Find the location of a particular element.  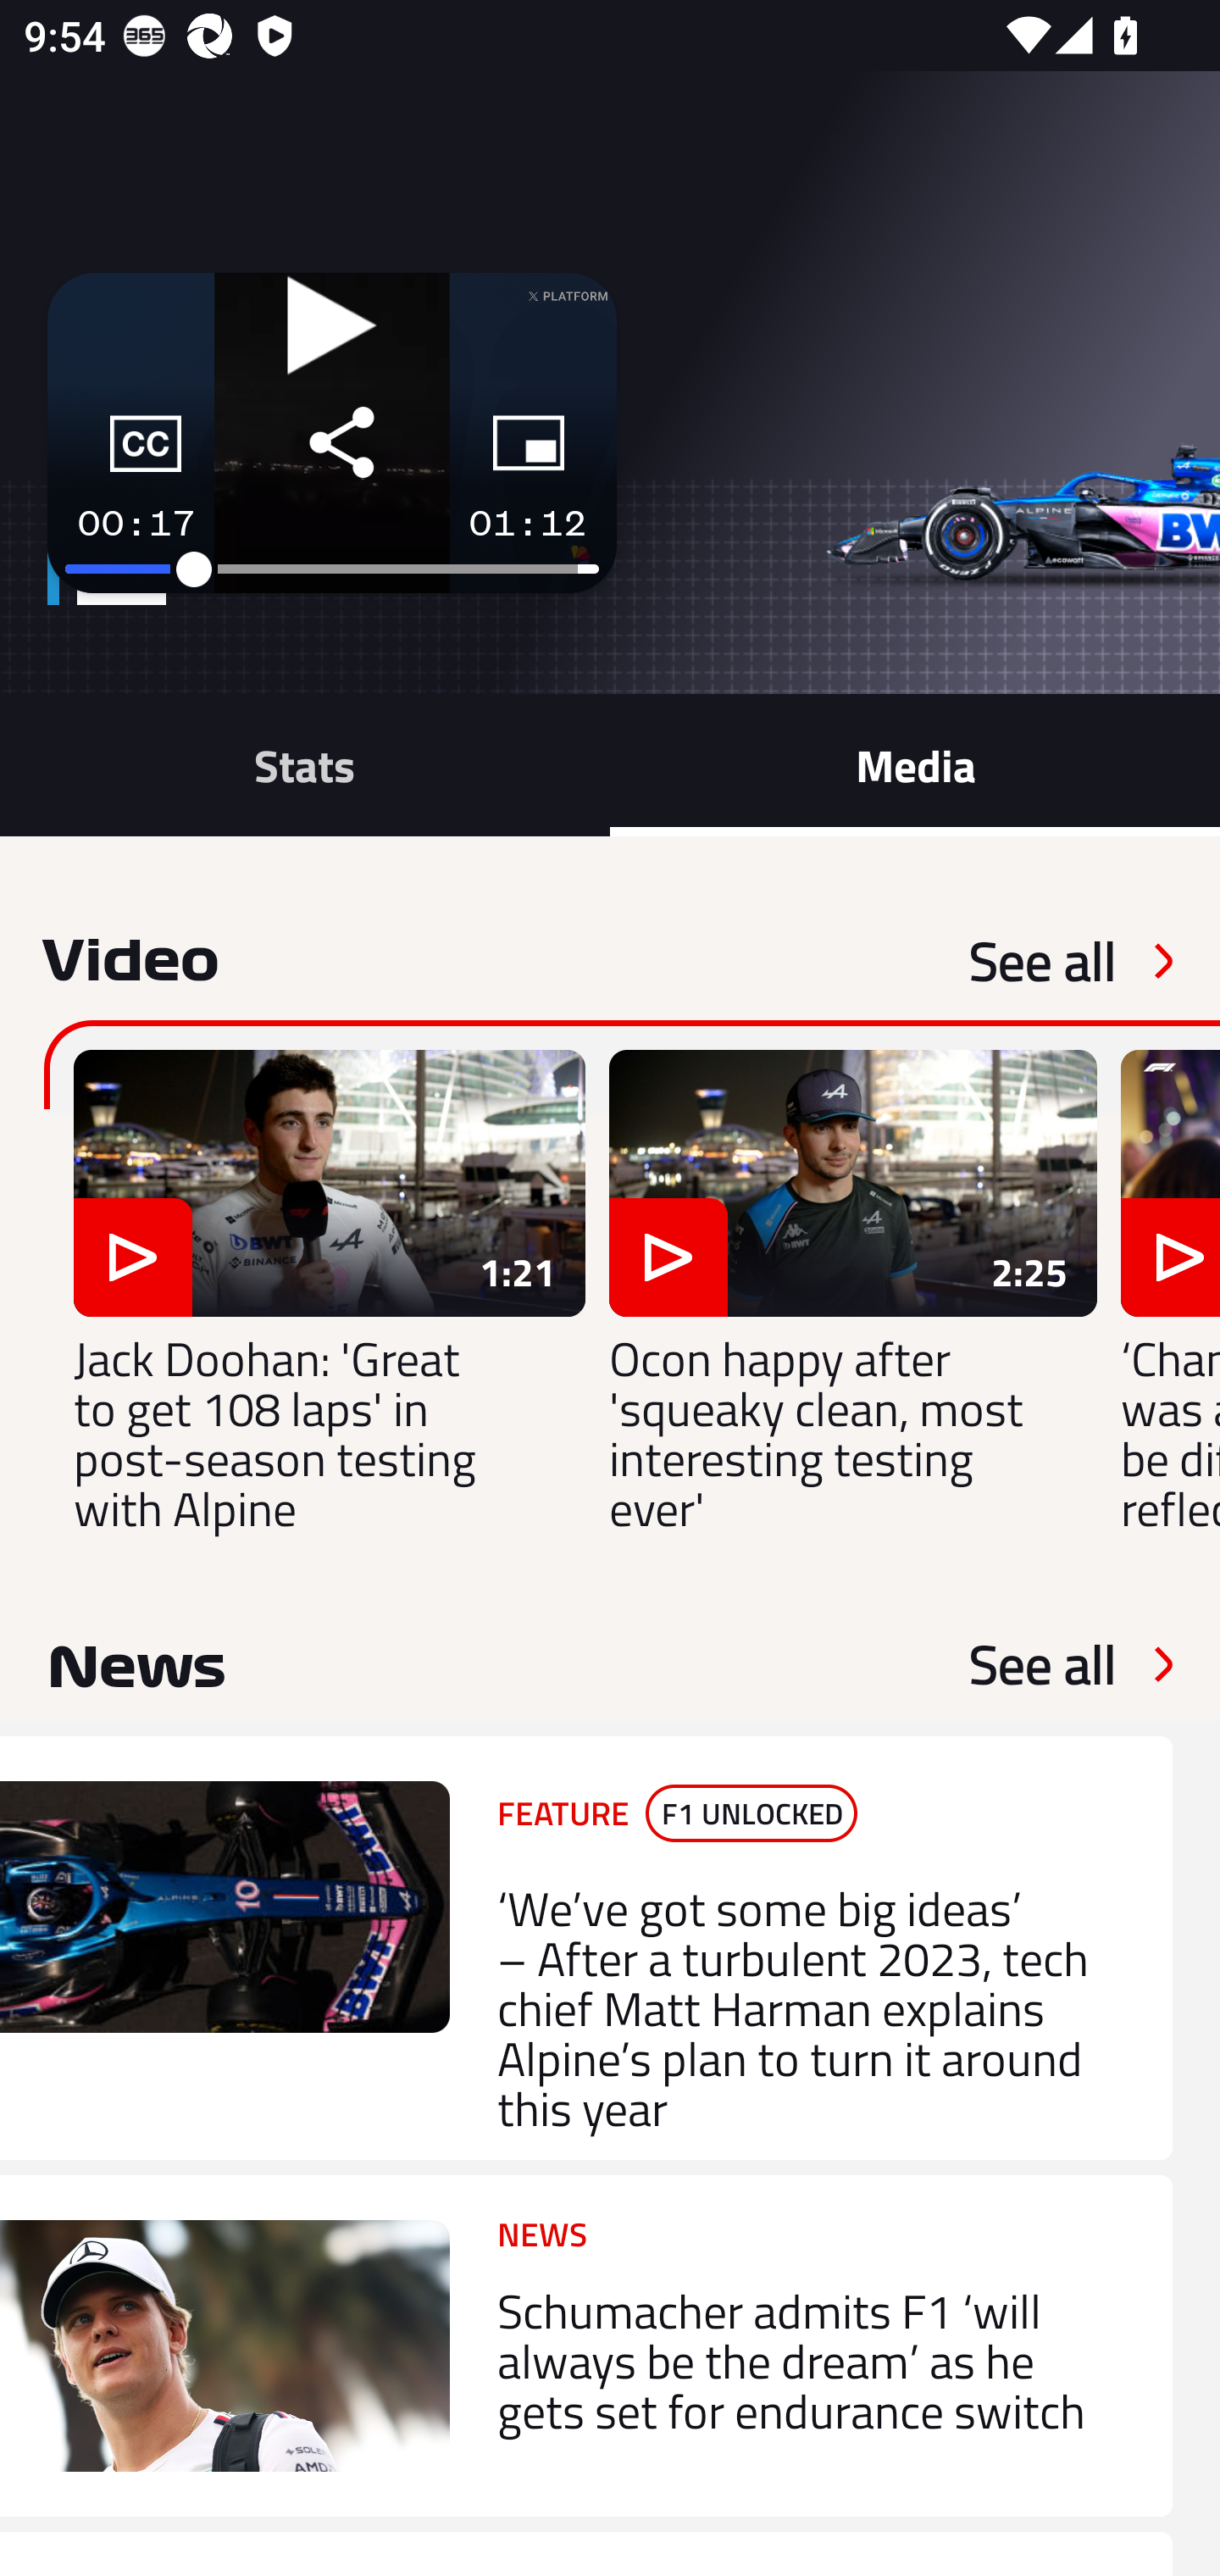

Stats is located at coordinates (305, 764).